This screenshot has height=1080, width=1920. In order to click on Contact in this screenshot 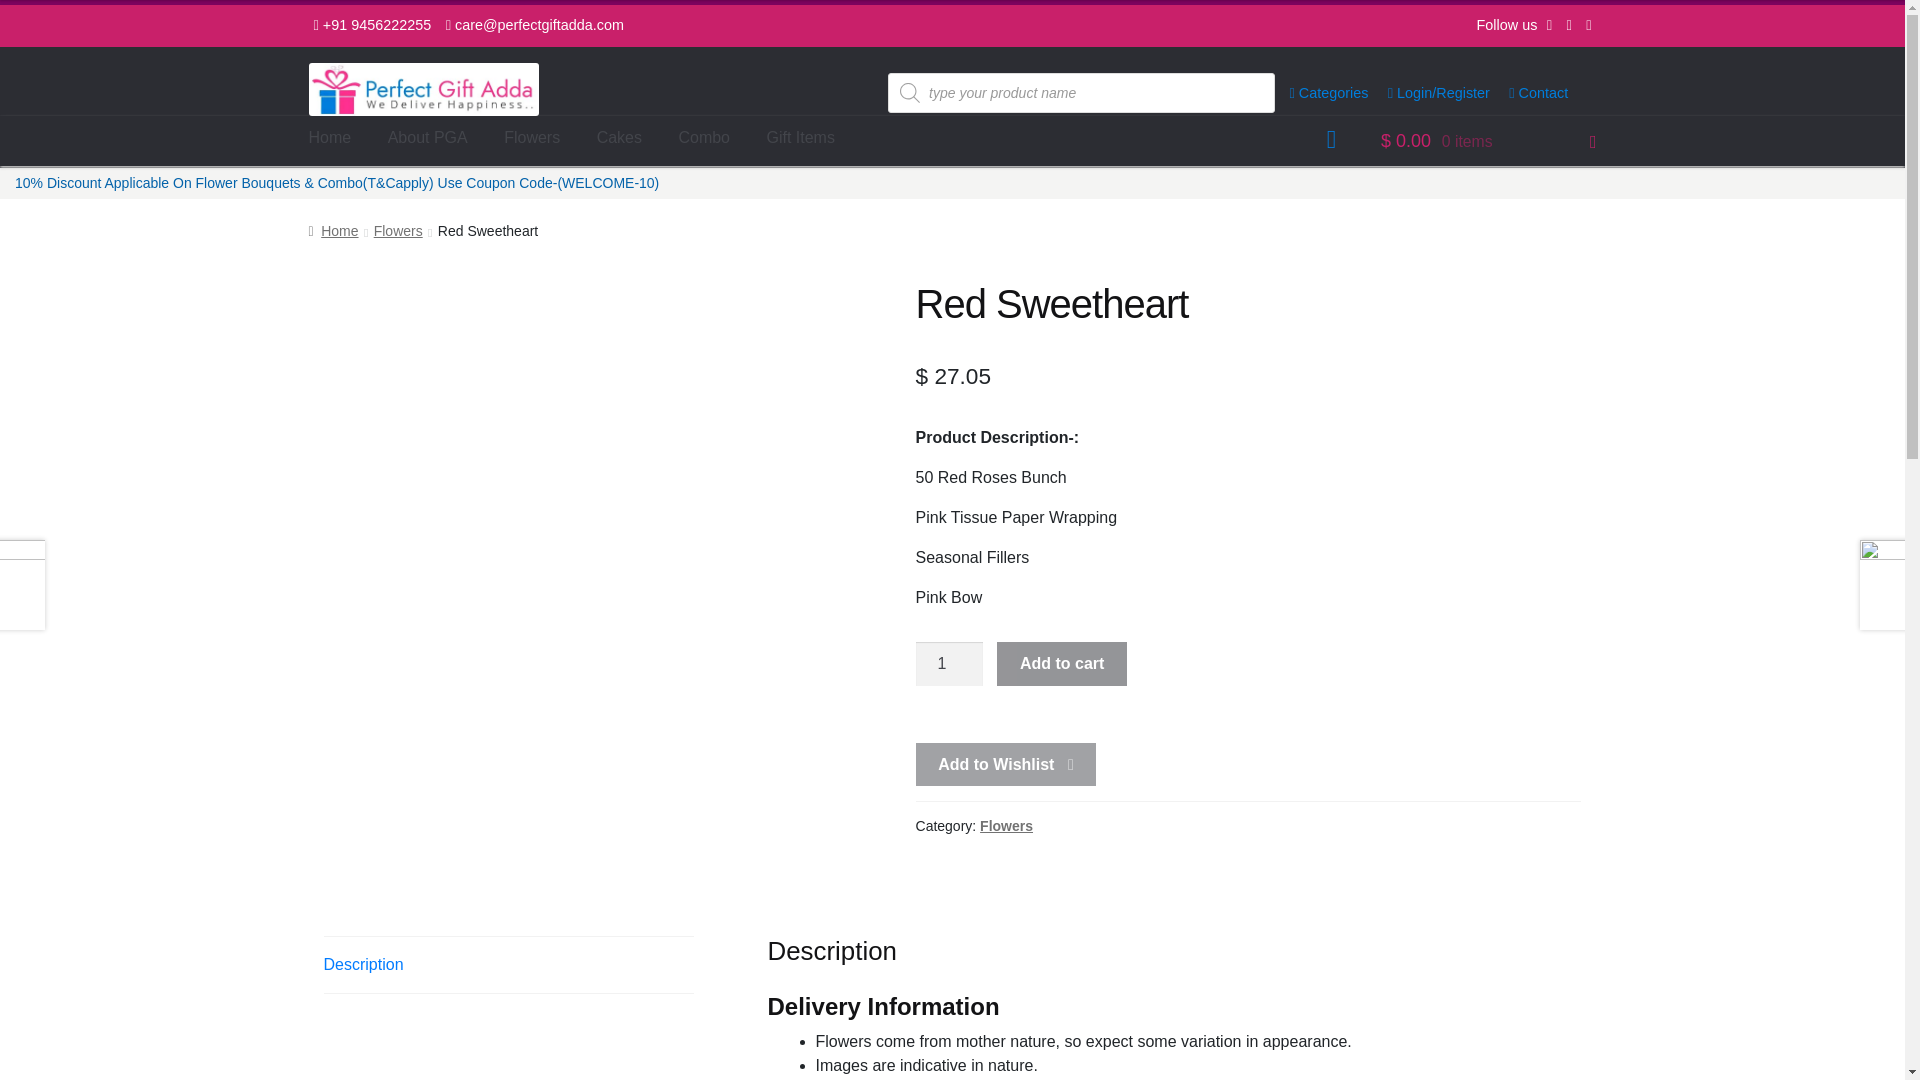, I will do `click(1530, 93)`.